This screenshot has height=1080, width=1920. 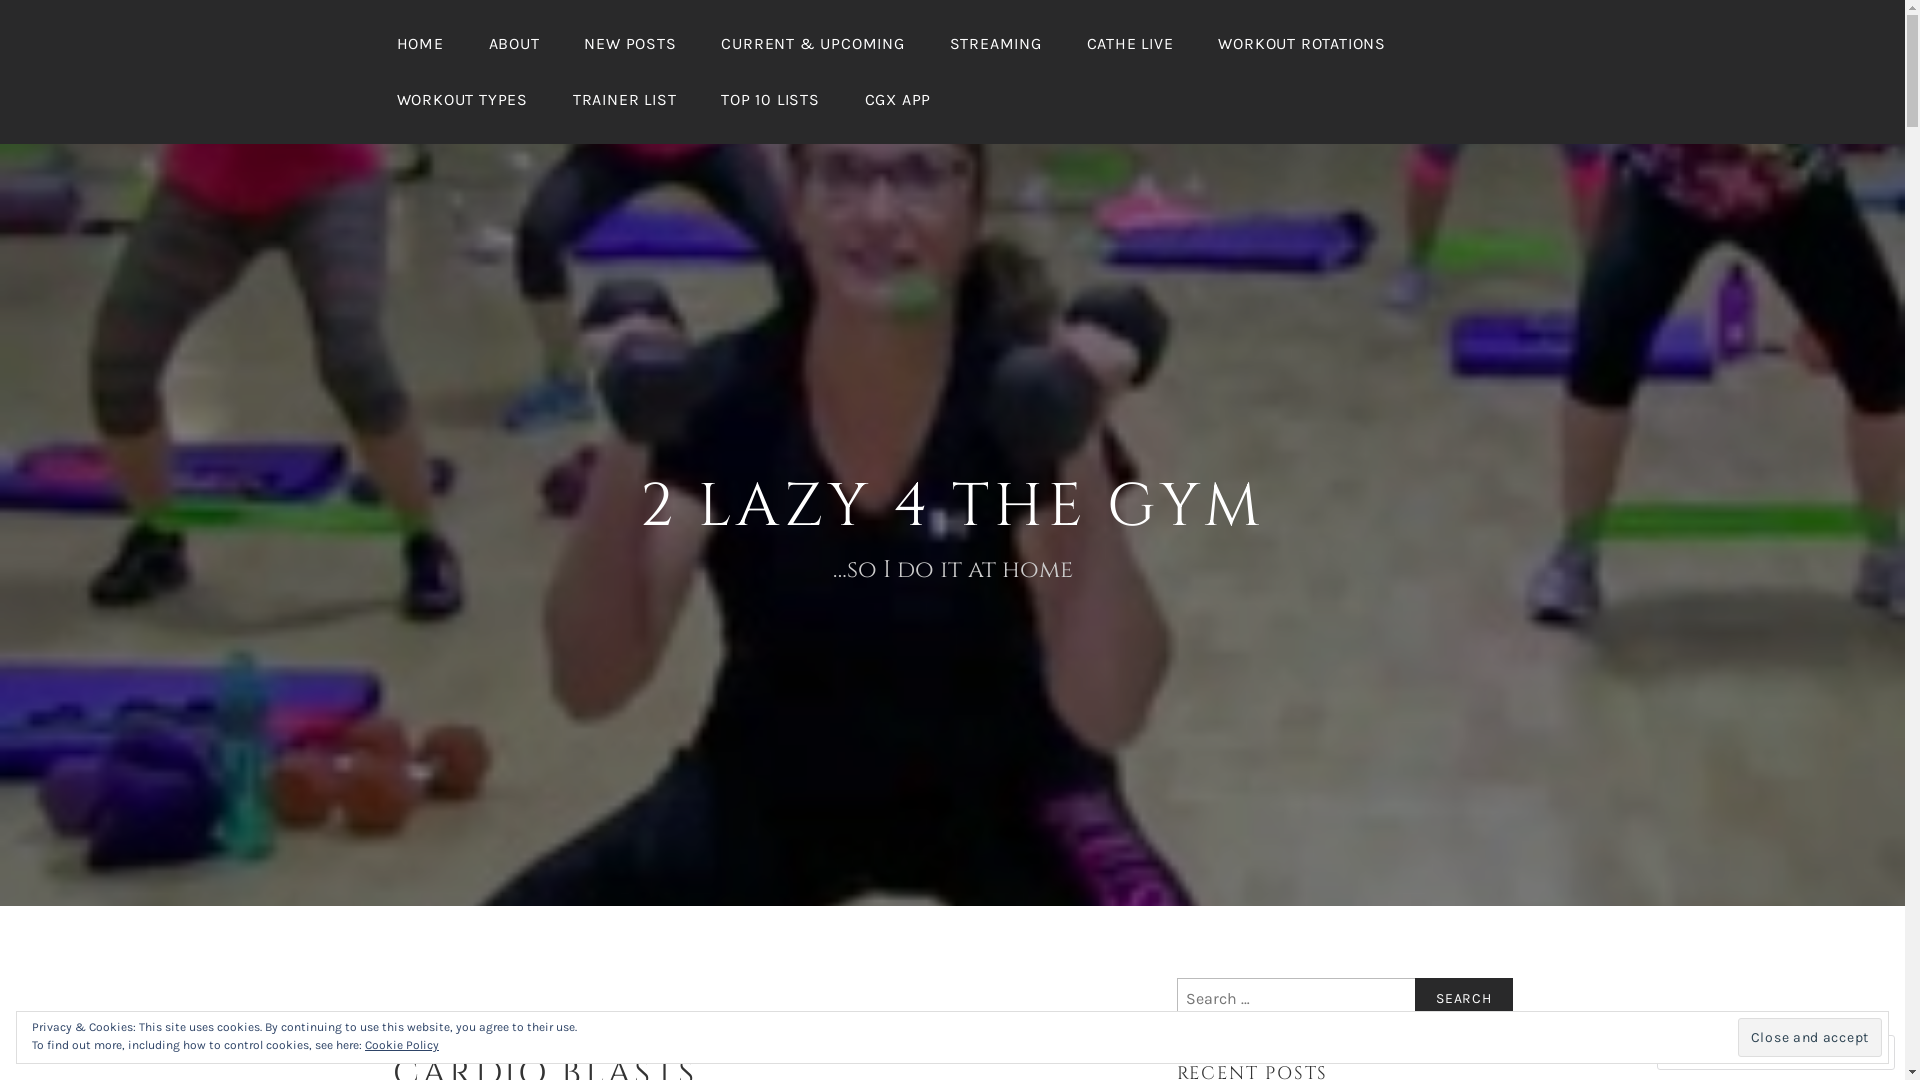 What do you see at coordinates (625, 100) in the screenshot?
I see `TRAINER LIST` at bounding box center [625, 100].